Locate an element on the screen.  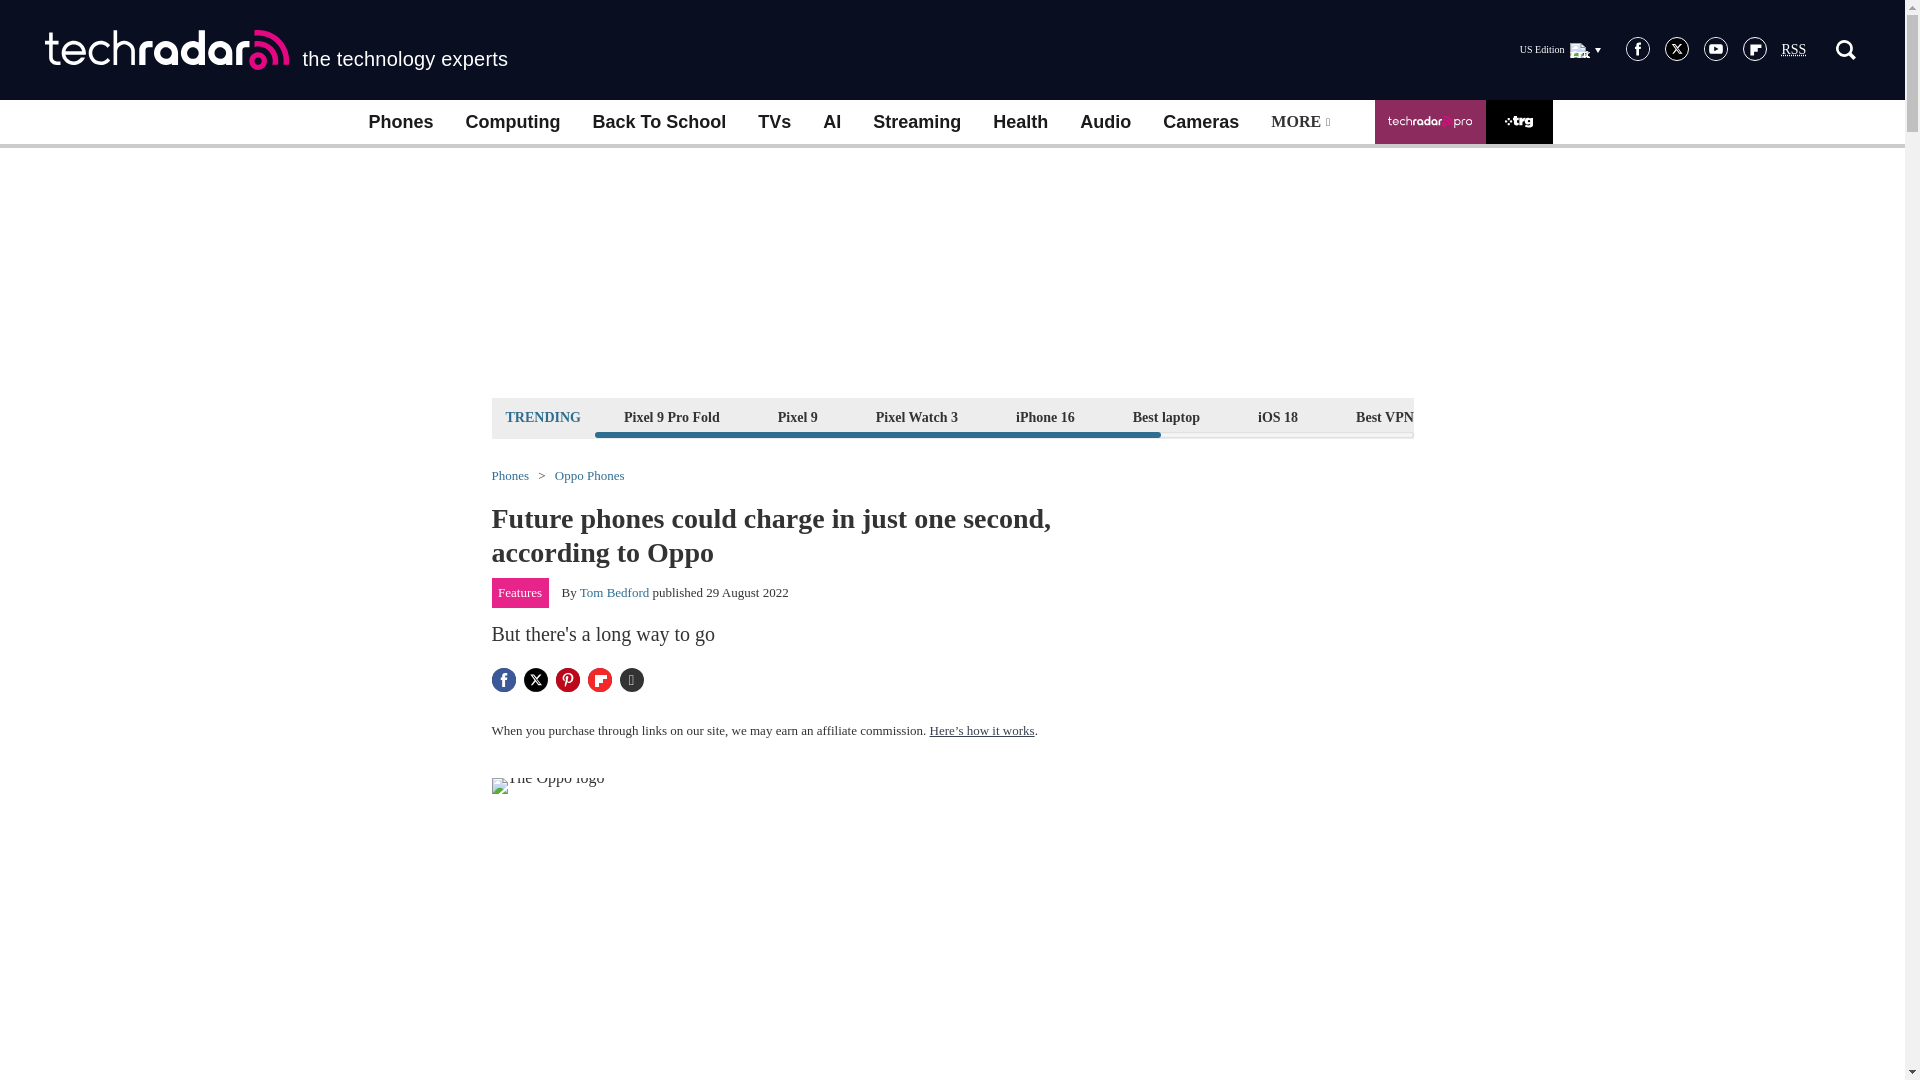
Streaming is located at coordinates (916, 122).